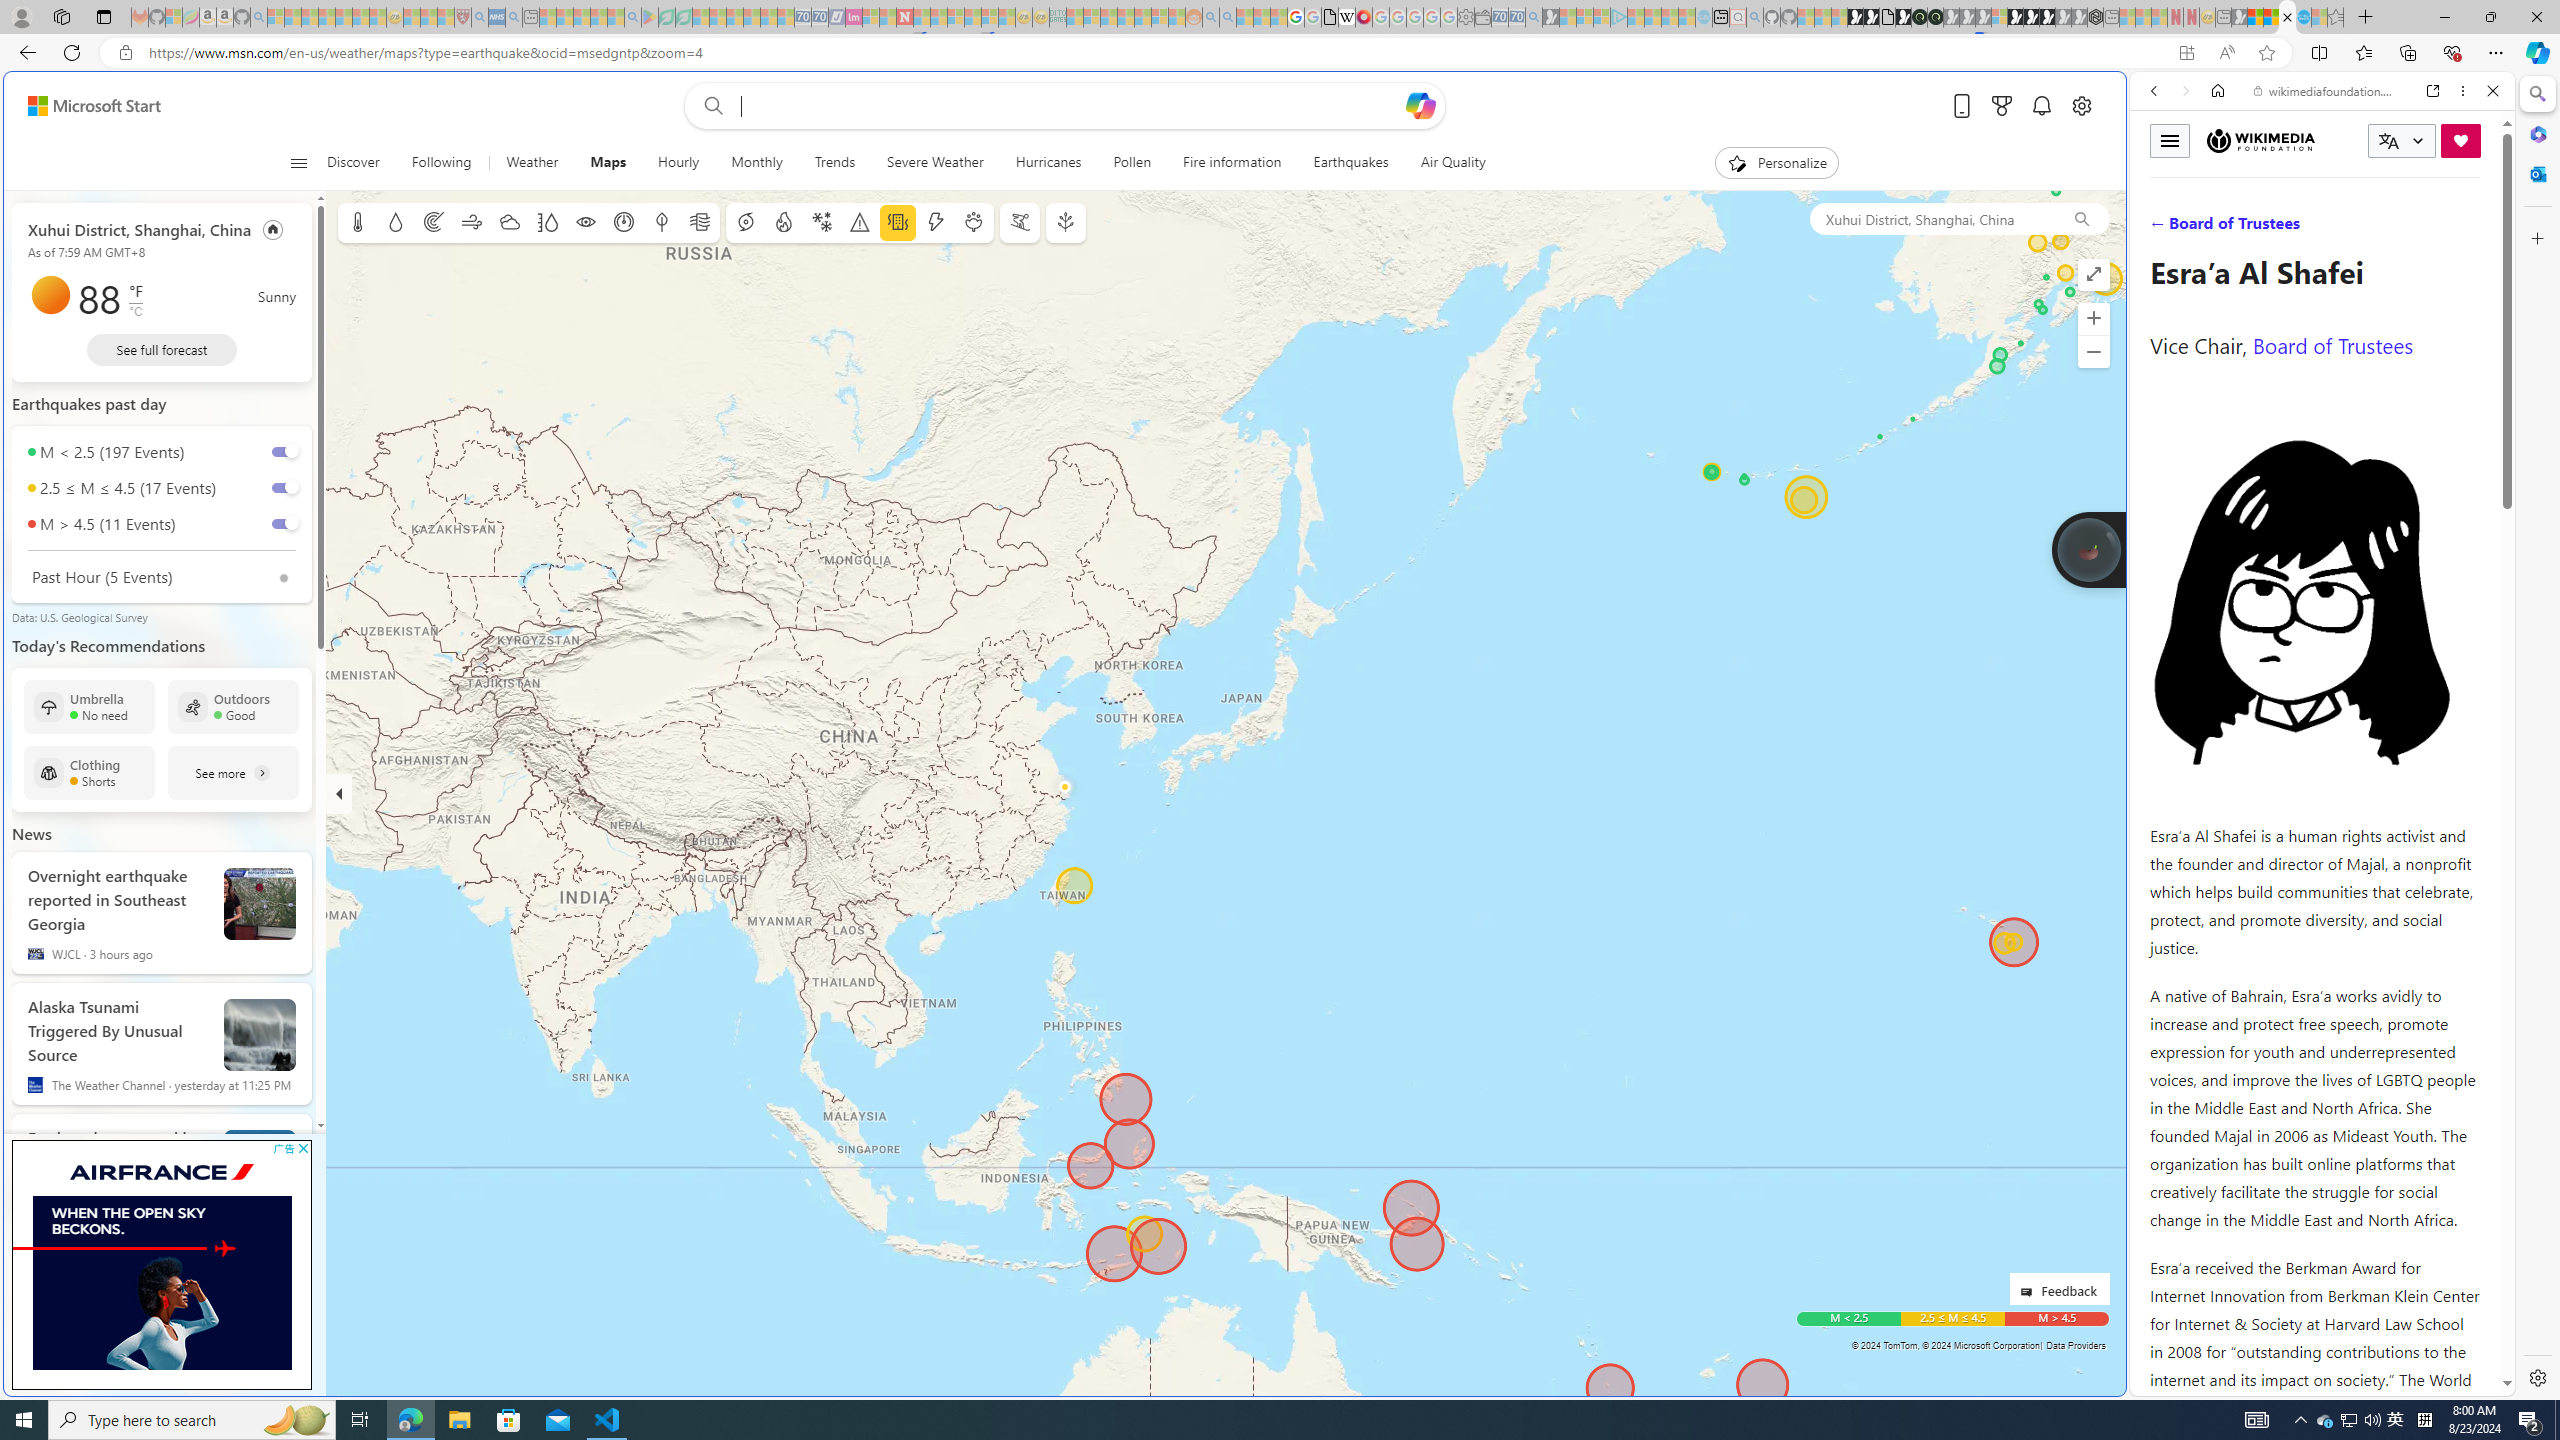 Image resolution: width=2560 pixels, height=1440 pixels. I want to click on Join us in planting real trees to help our planet!, so click(2090, 548).